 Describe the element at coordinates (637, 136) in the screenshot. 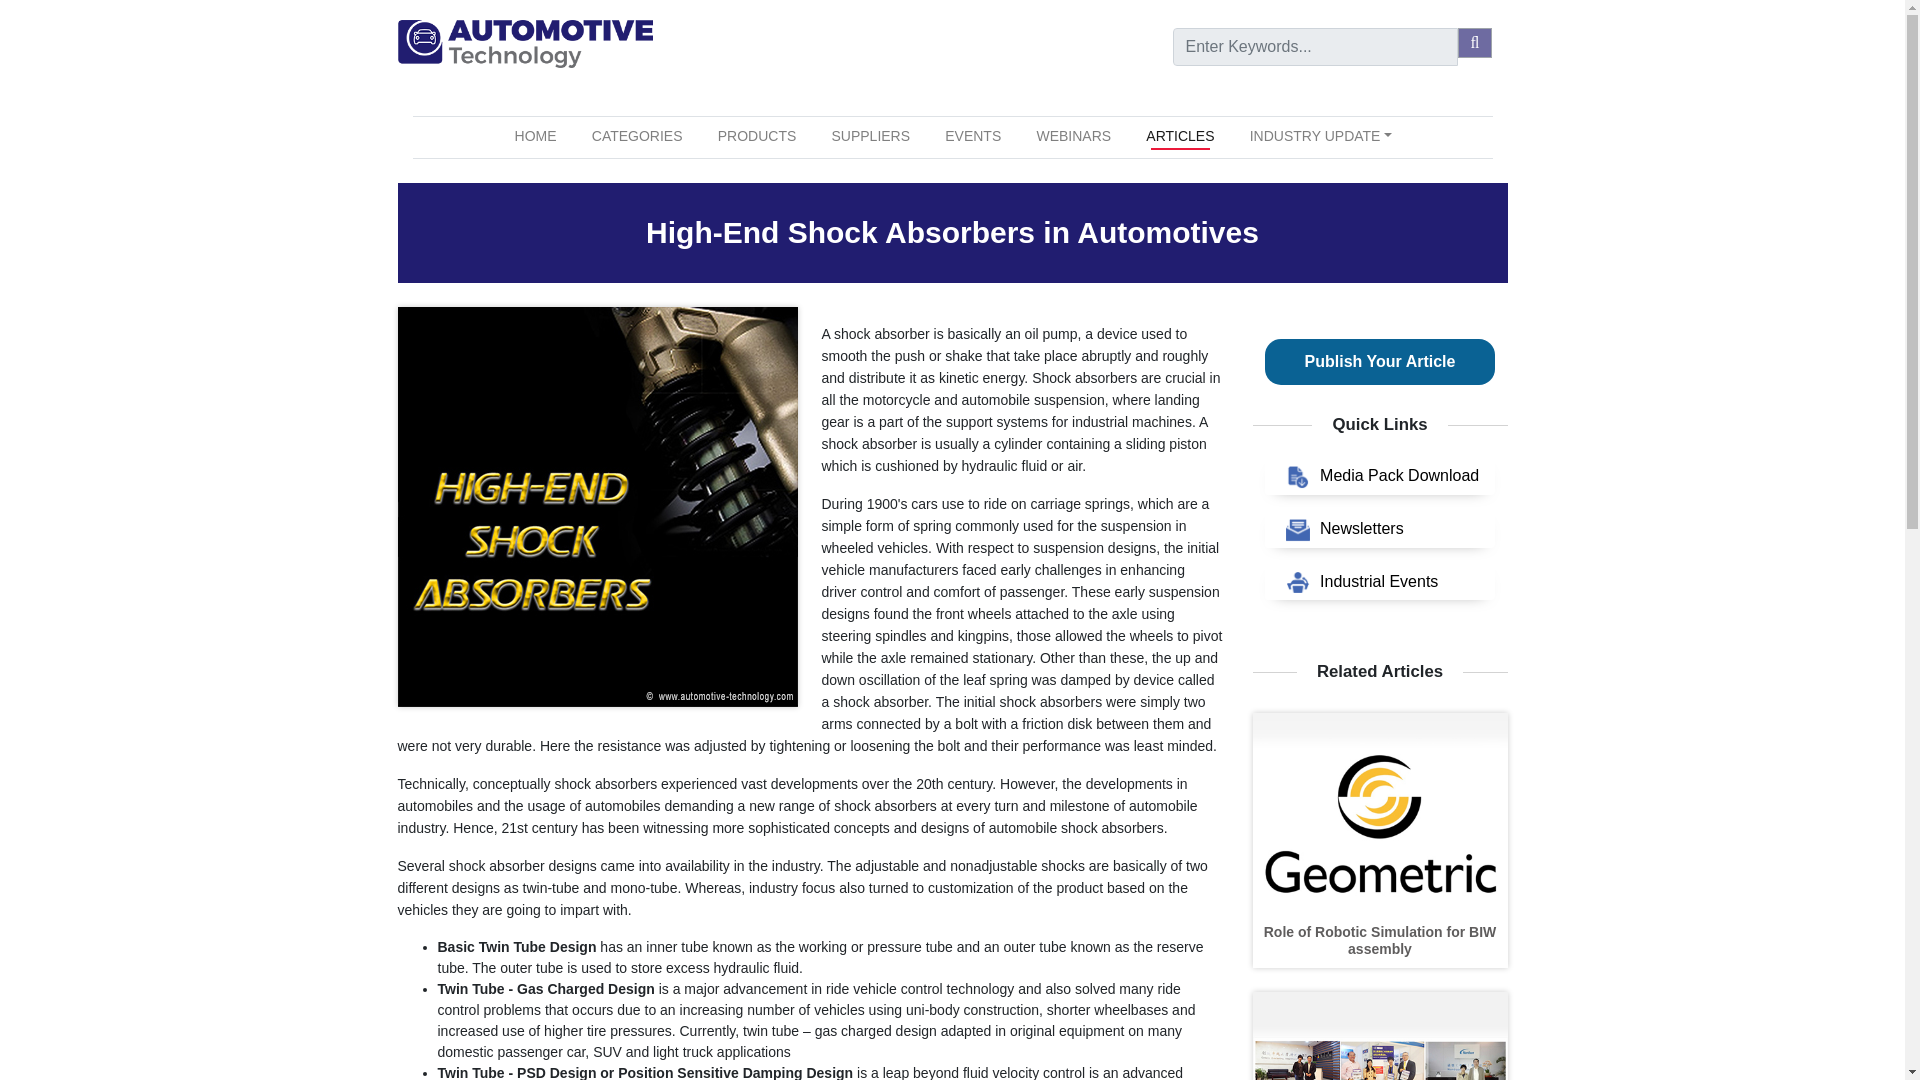

I see `CATEGORIES` at that location.